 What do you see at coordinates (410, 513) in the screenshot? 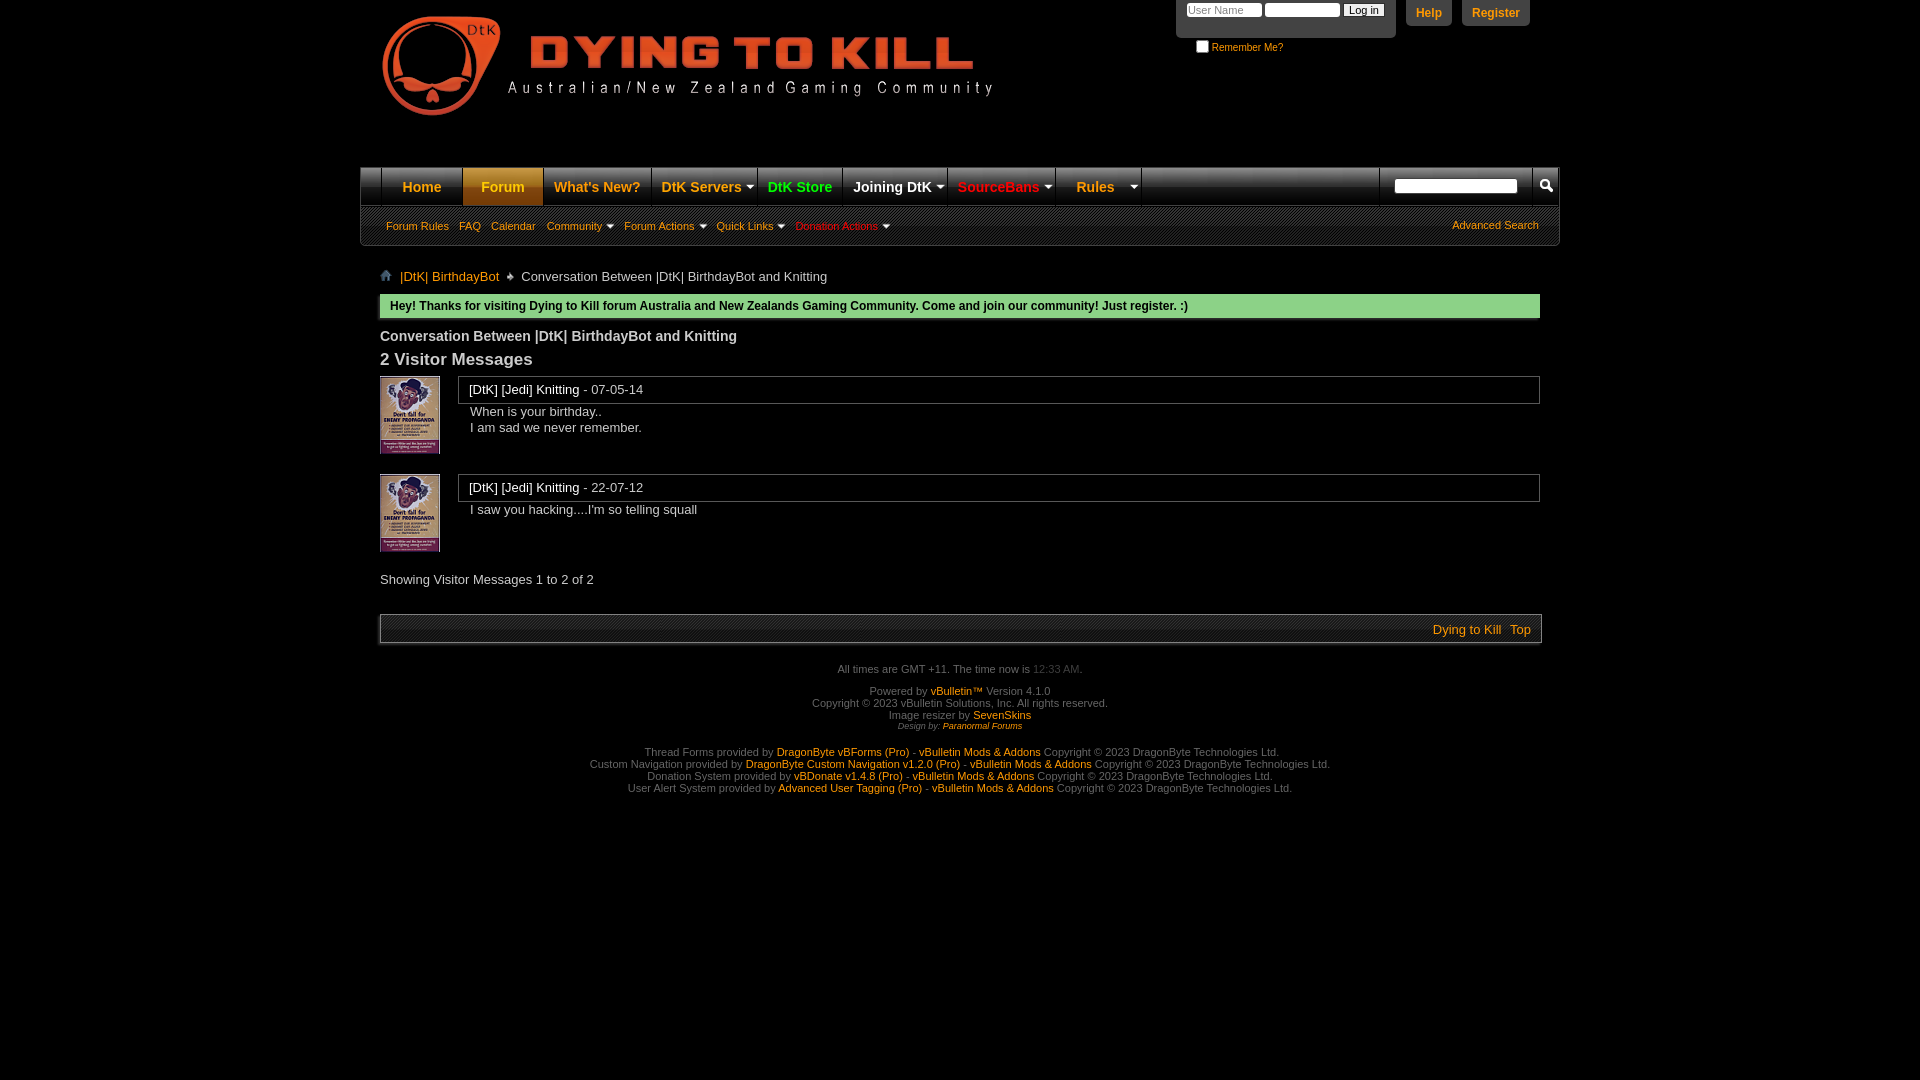
I see `Knitting` at bounding box center [410, 513].